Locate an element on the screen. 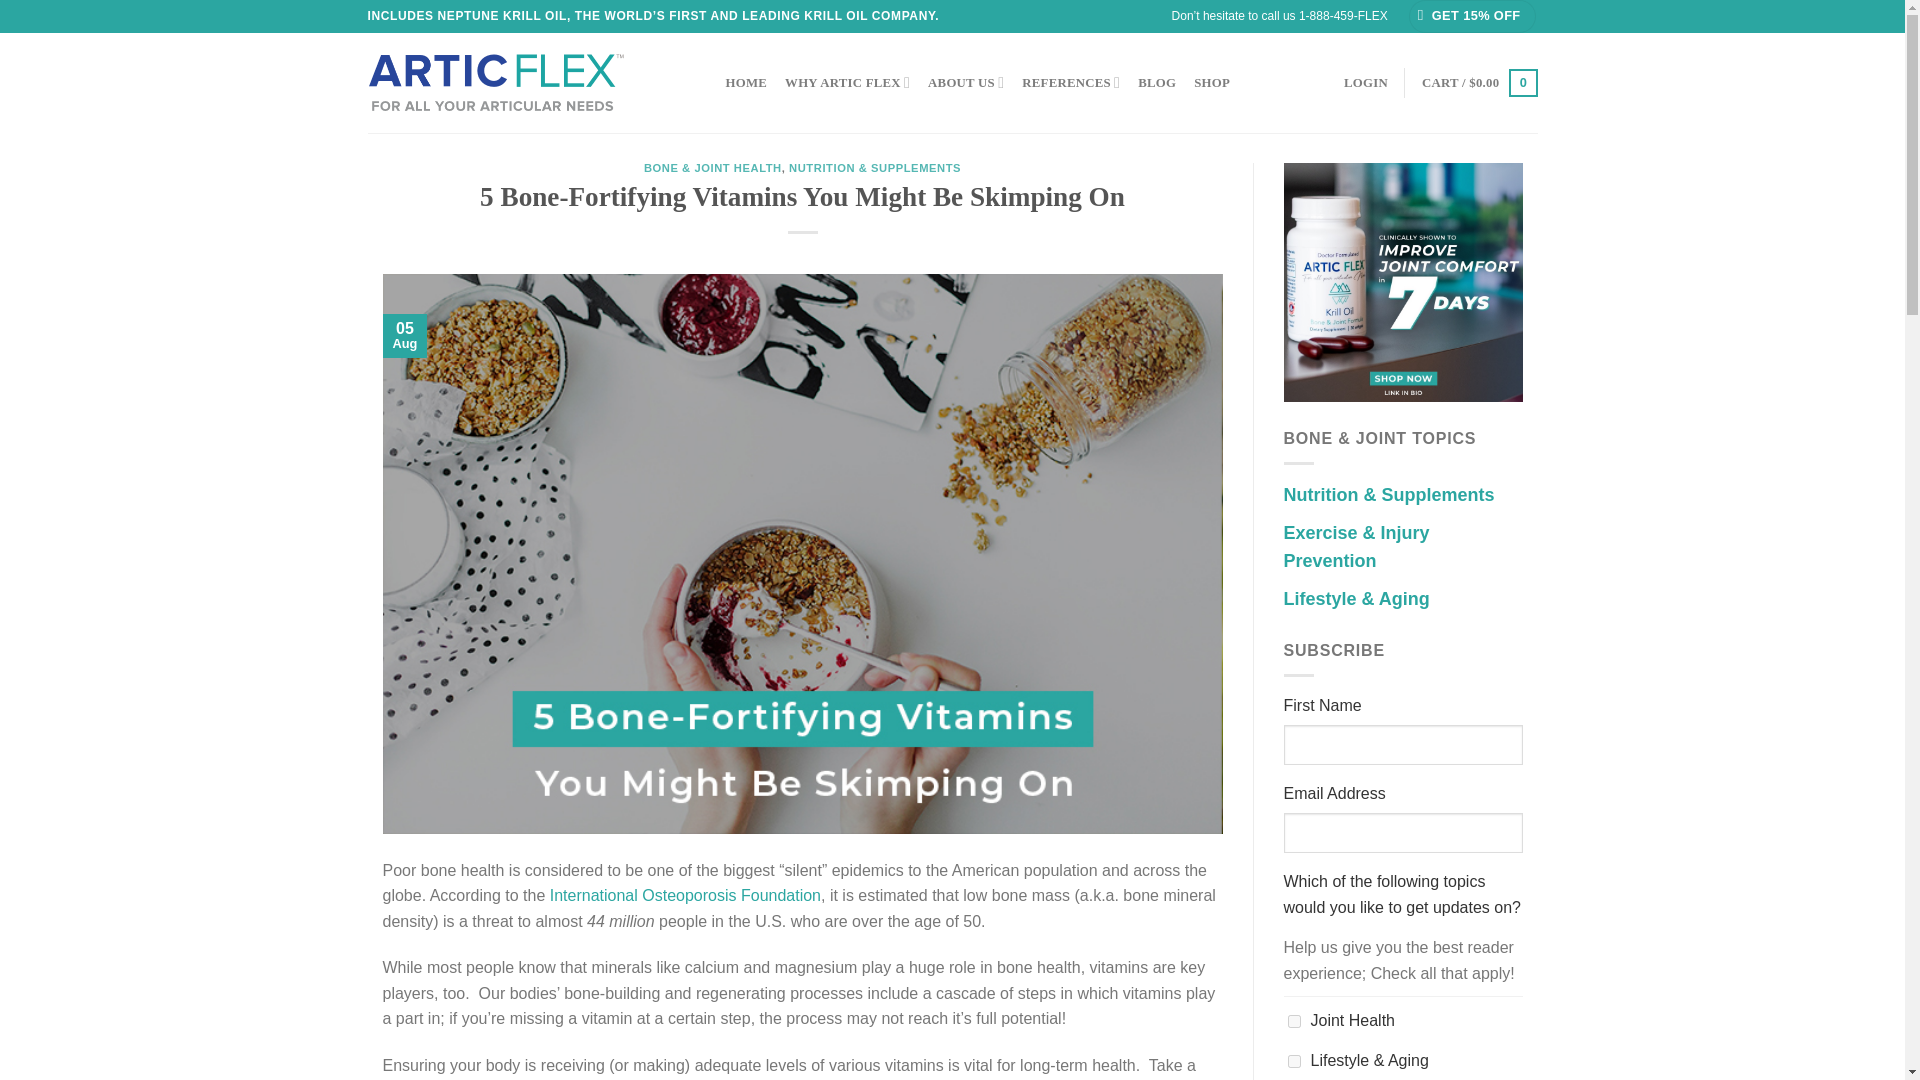 This screenshot has height=1080, width=1920. WHY ARTIC FLEX is located at coordinates (848, 82).